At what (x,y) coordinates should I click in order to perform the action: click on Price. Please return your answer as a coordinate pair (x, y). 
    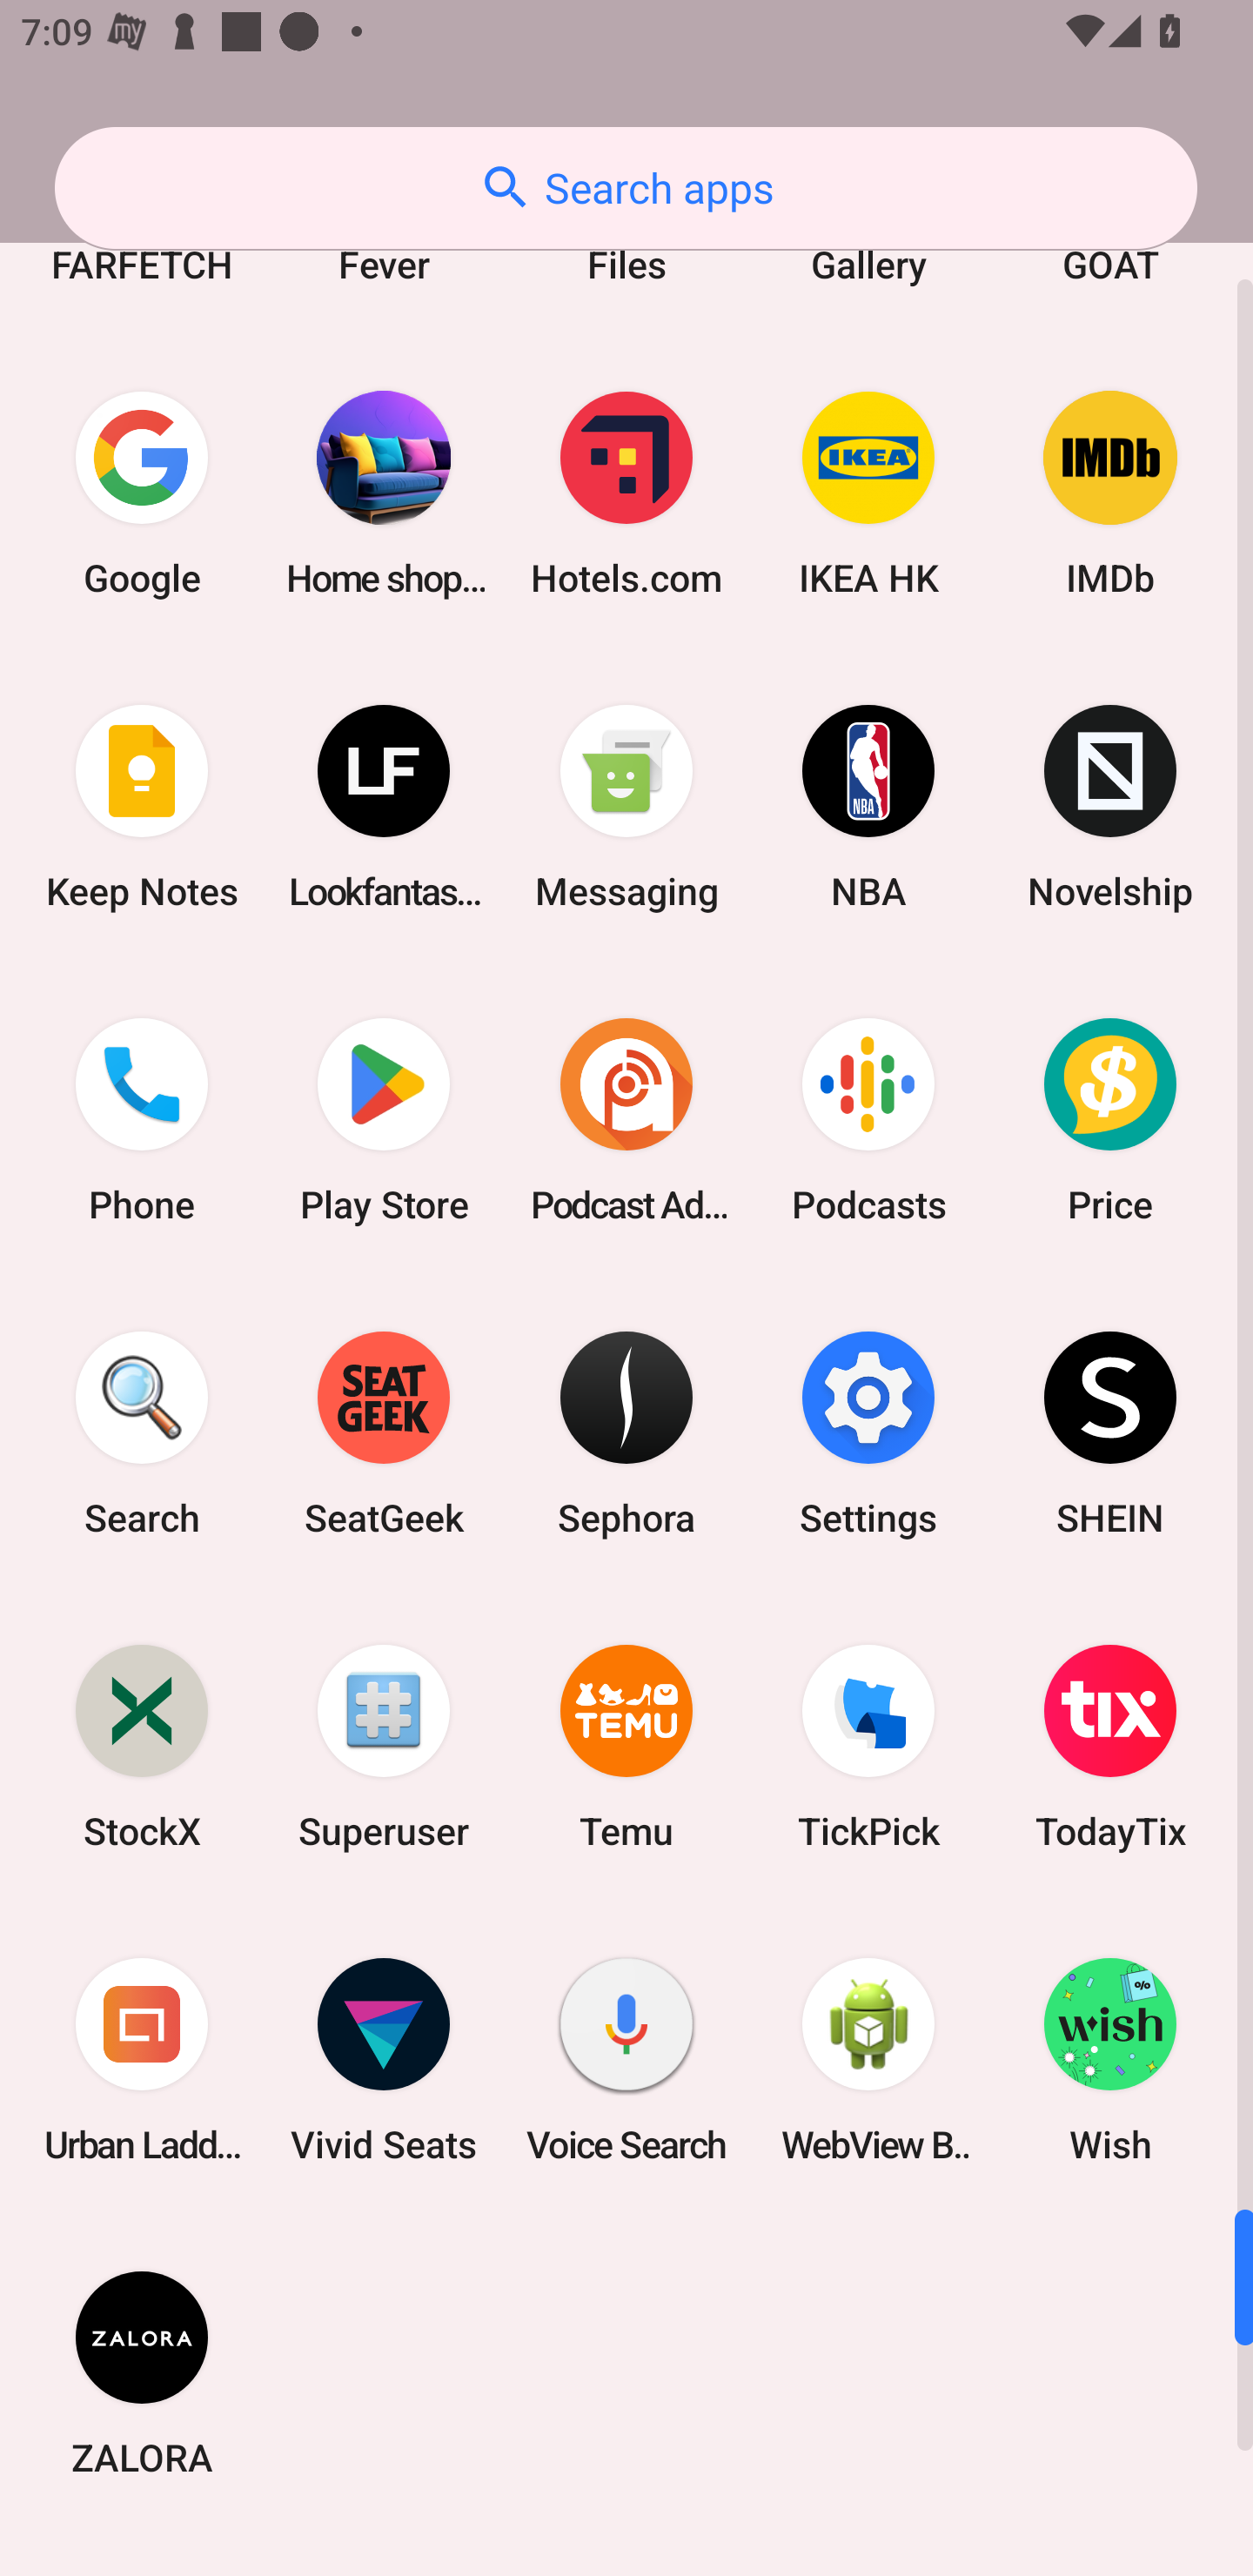
    Looking at the image, I should click on (1110, 1121).